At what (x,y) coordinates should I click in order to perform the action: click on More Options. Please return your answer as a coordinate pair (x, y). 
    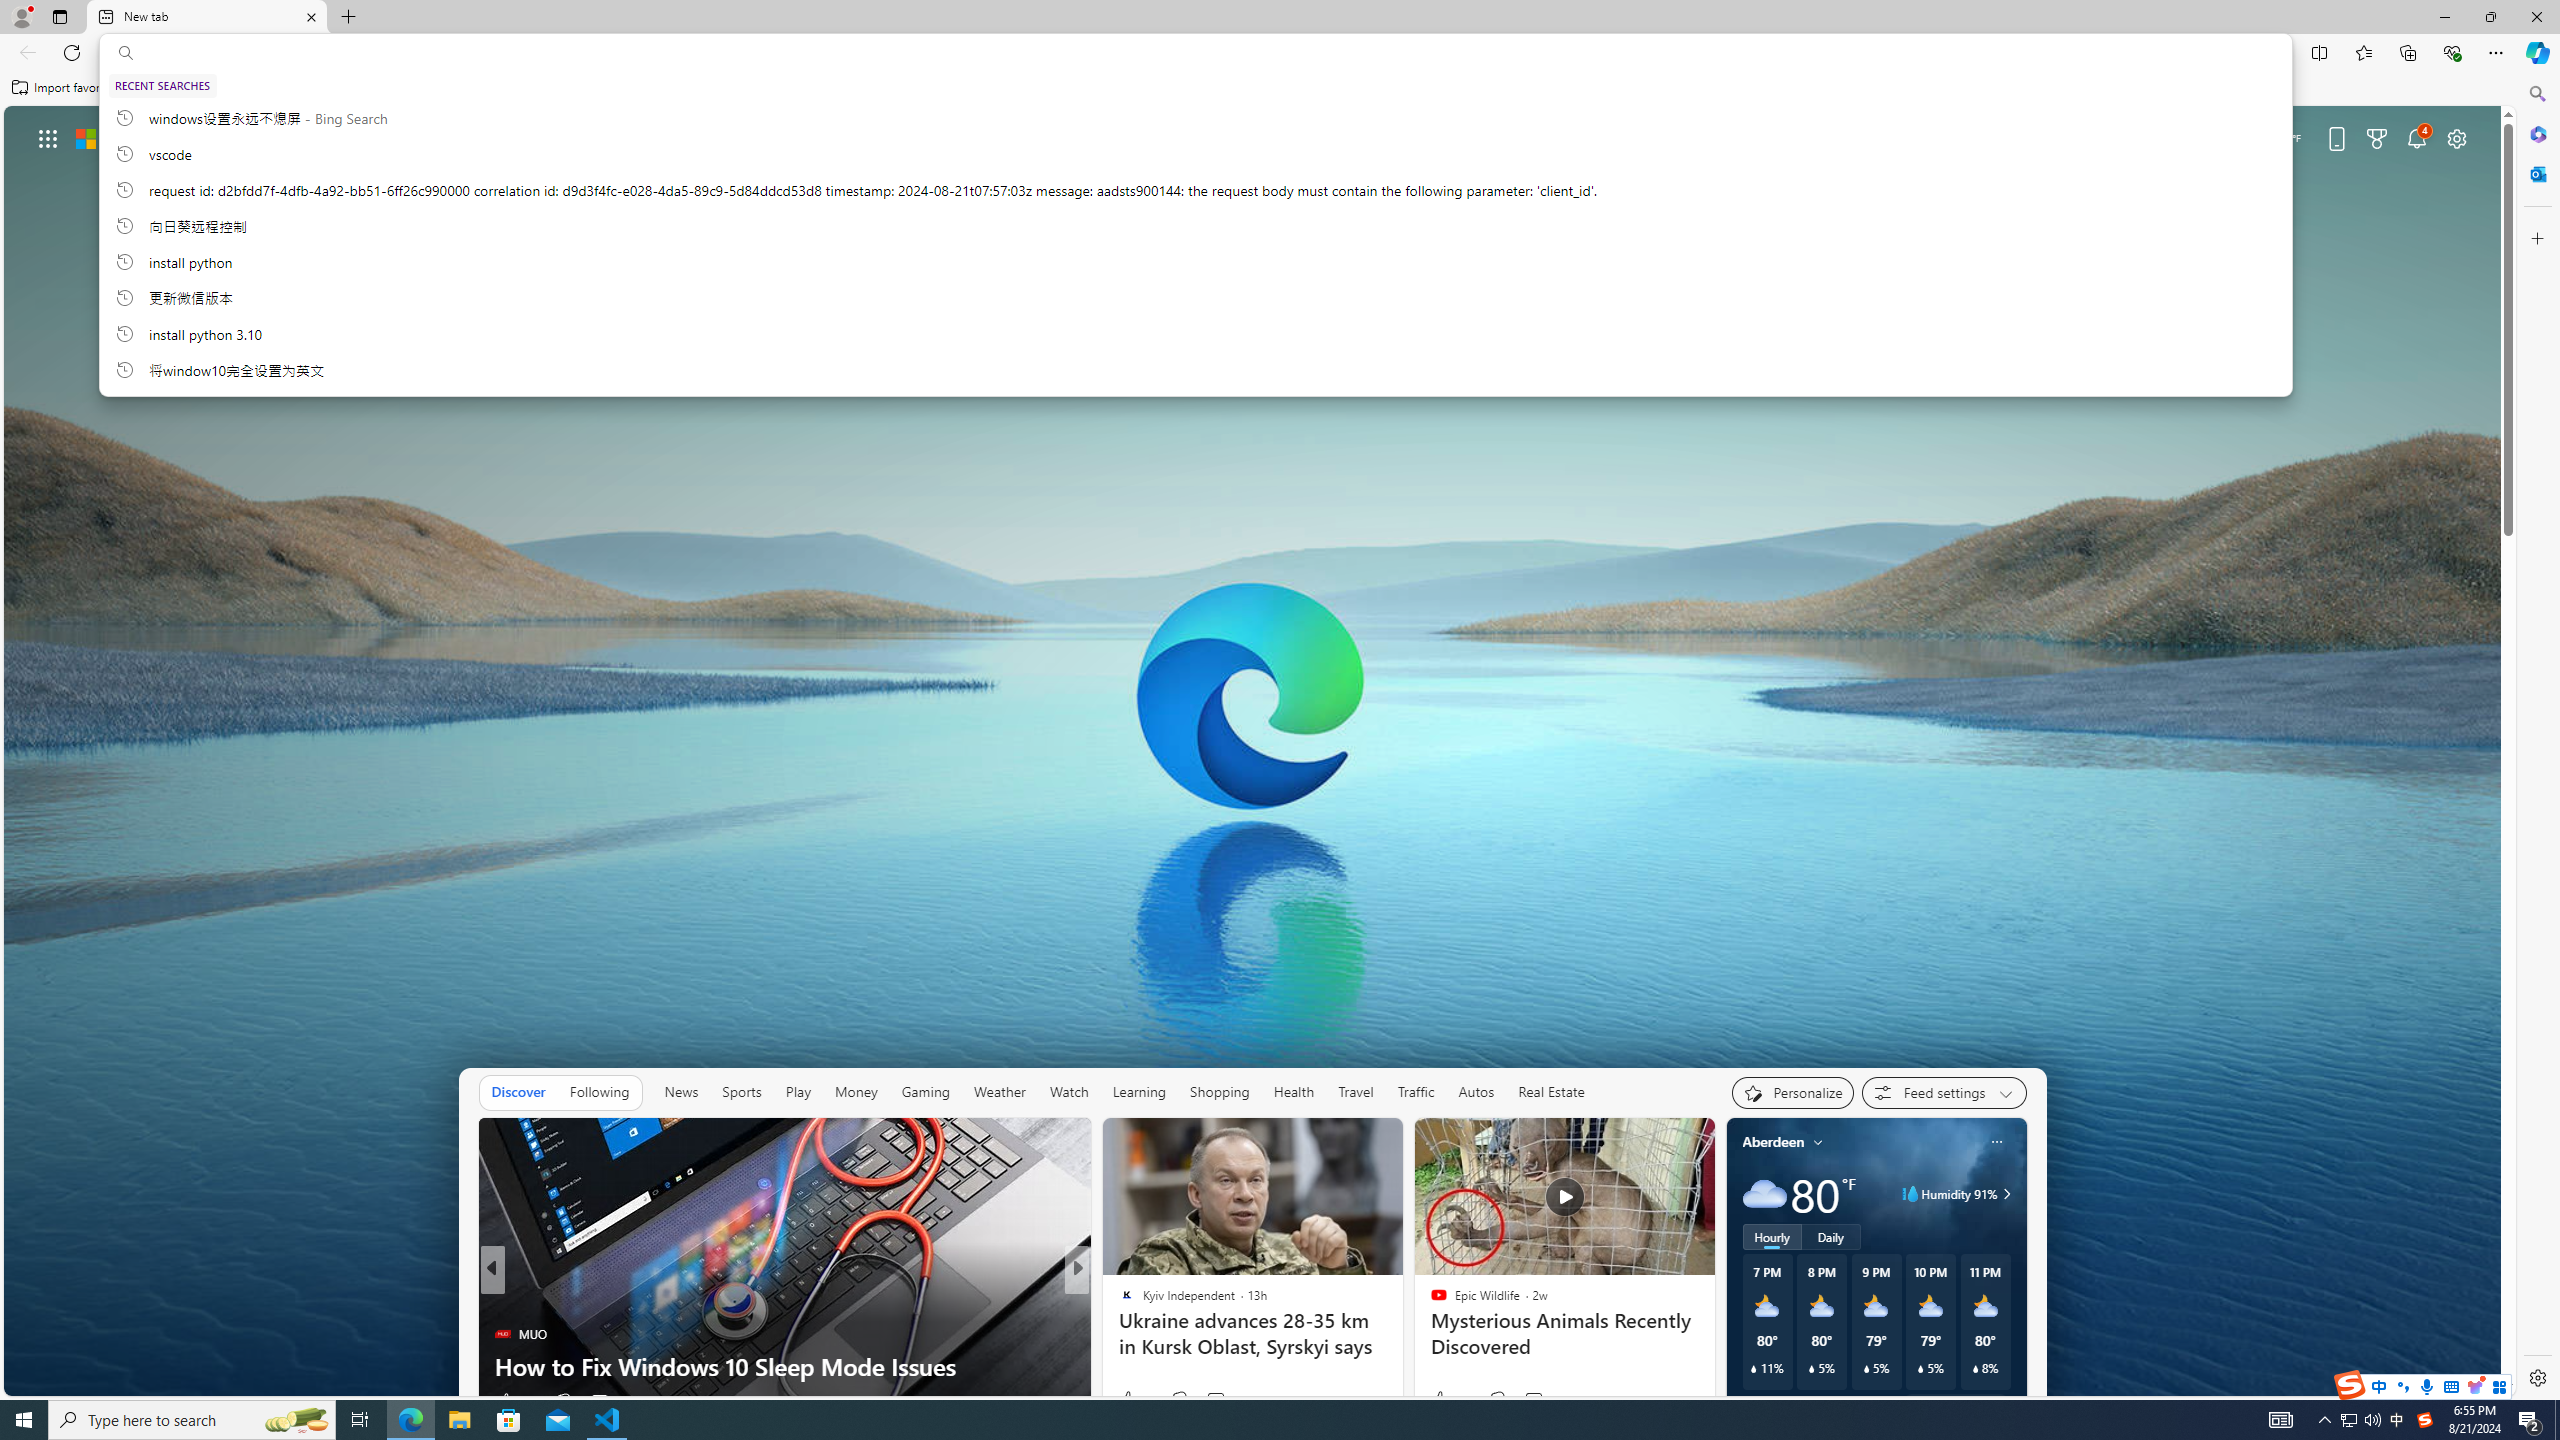
    Looking at the image, I should click on (1540, 320).